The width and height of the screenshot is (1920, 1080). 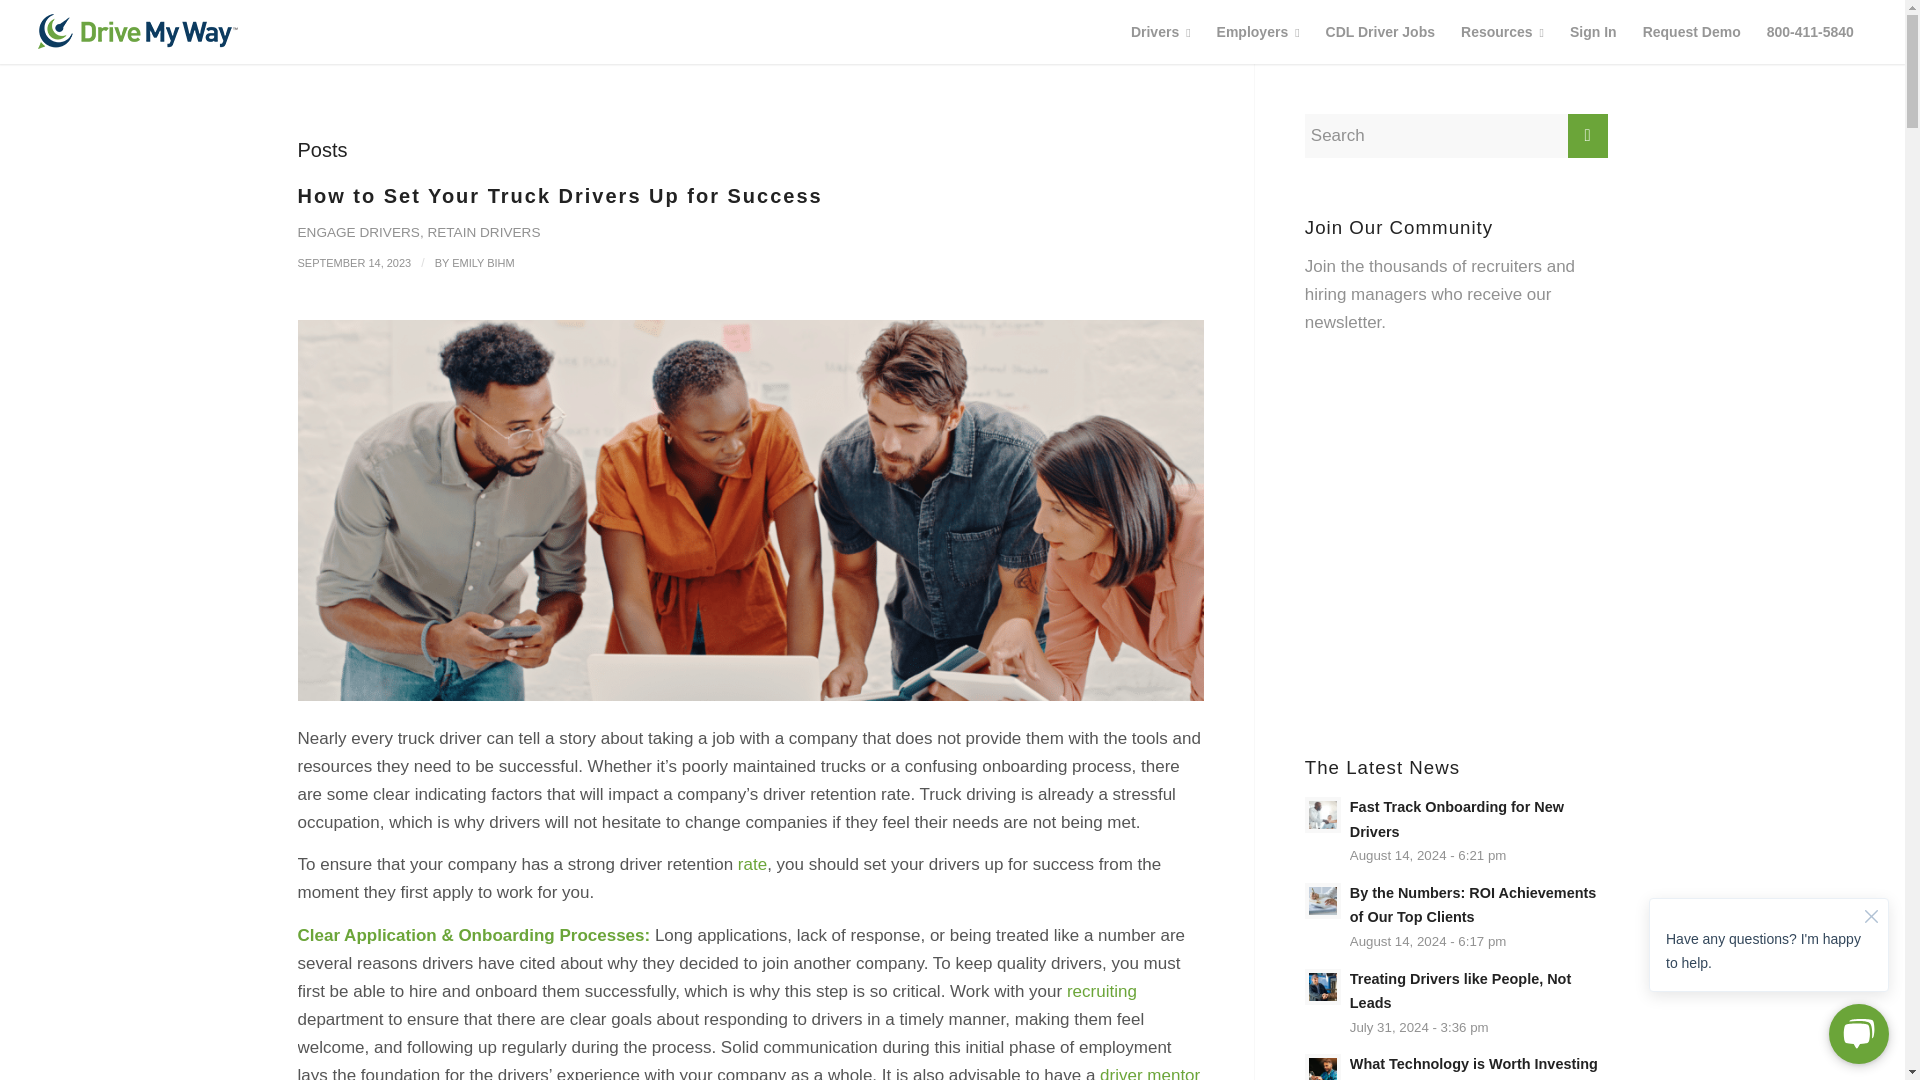 What do you see at coordinates (749, 1072) in the screenshot?
I see `driver mentor program` at bounding box center [749, 1072].